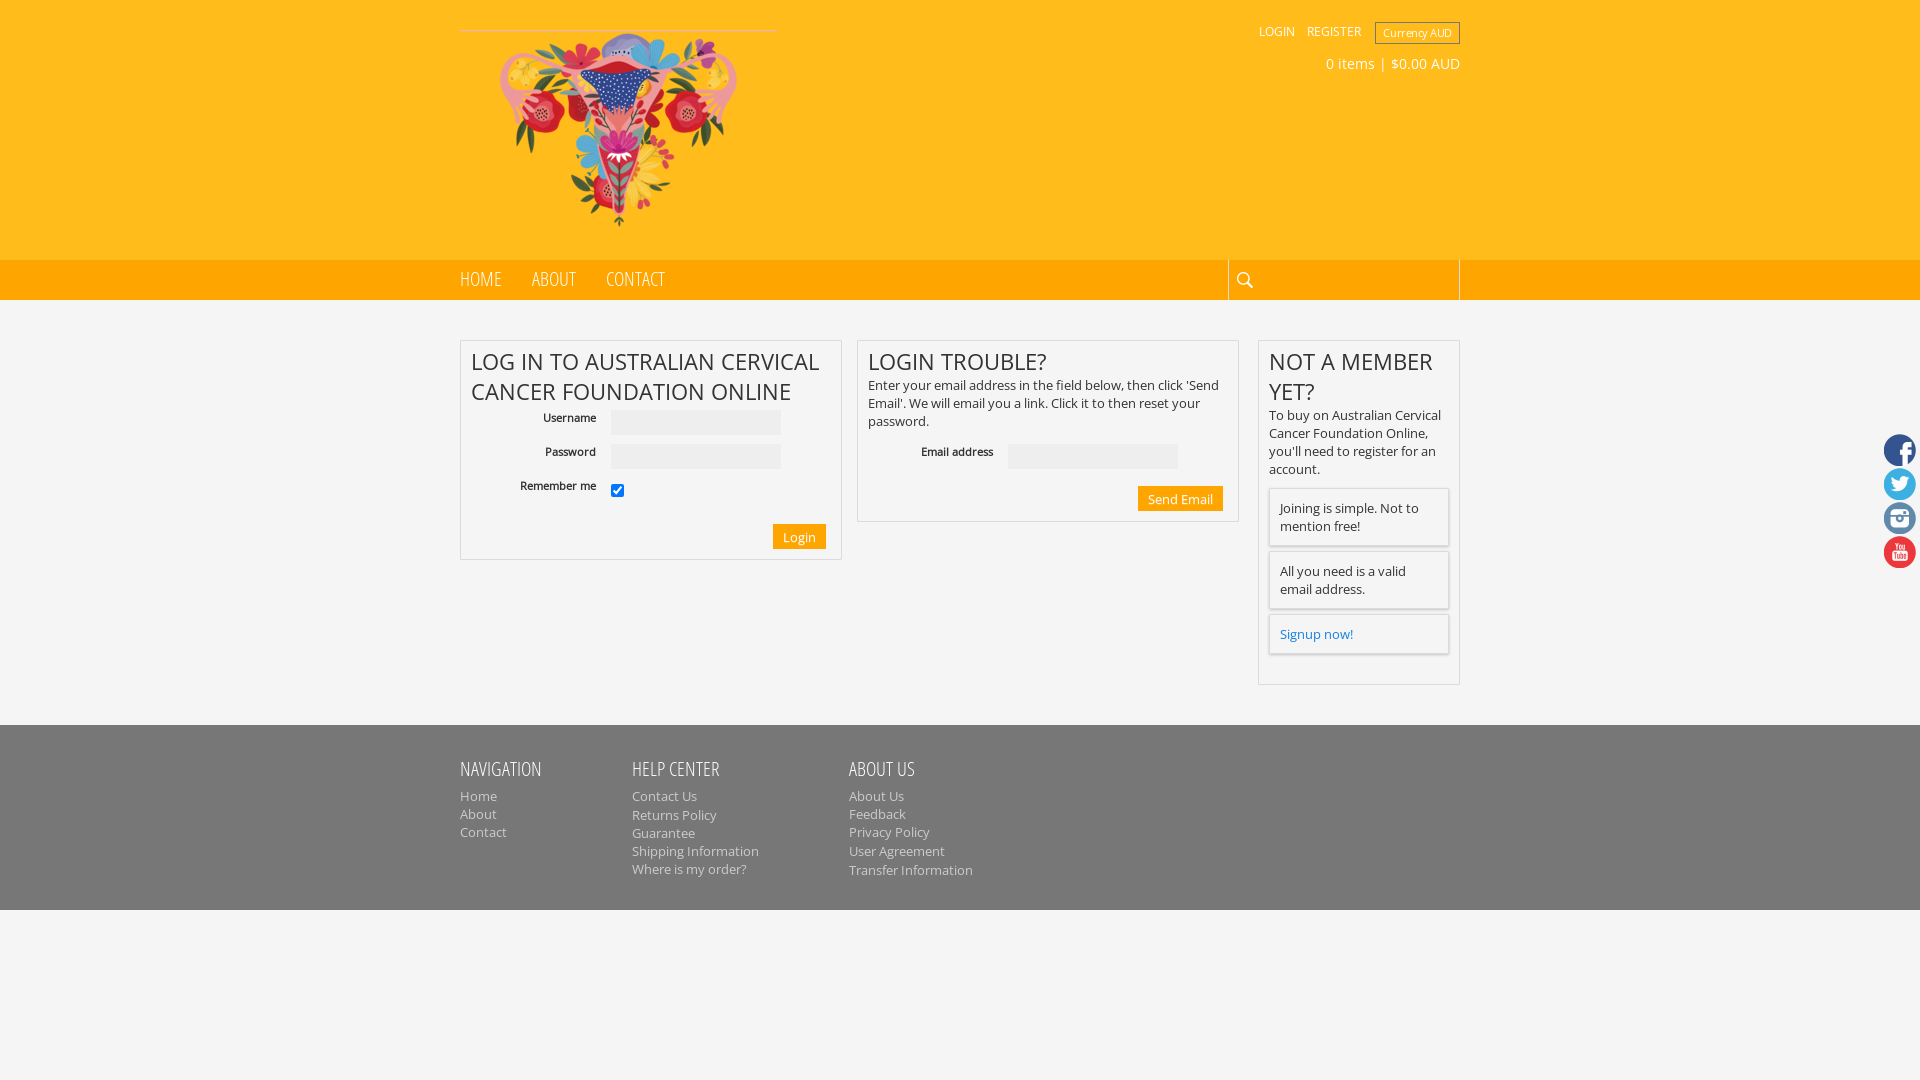 The width and height of the screenshot is (1920, 1080). Describe the element at coordinates (800, 536) in the screenshot. I see `Login` at that location.